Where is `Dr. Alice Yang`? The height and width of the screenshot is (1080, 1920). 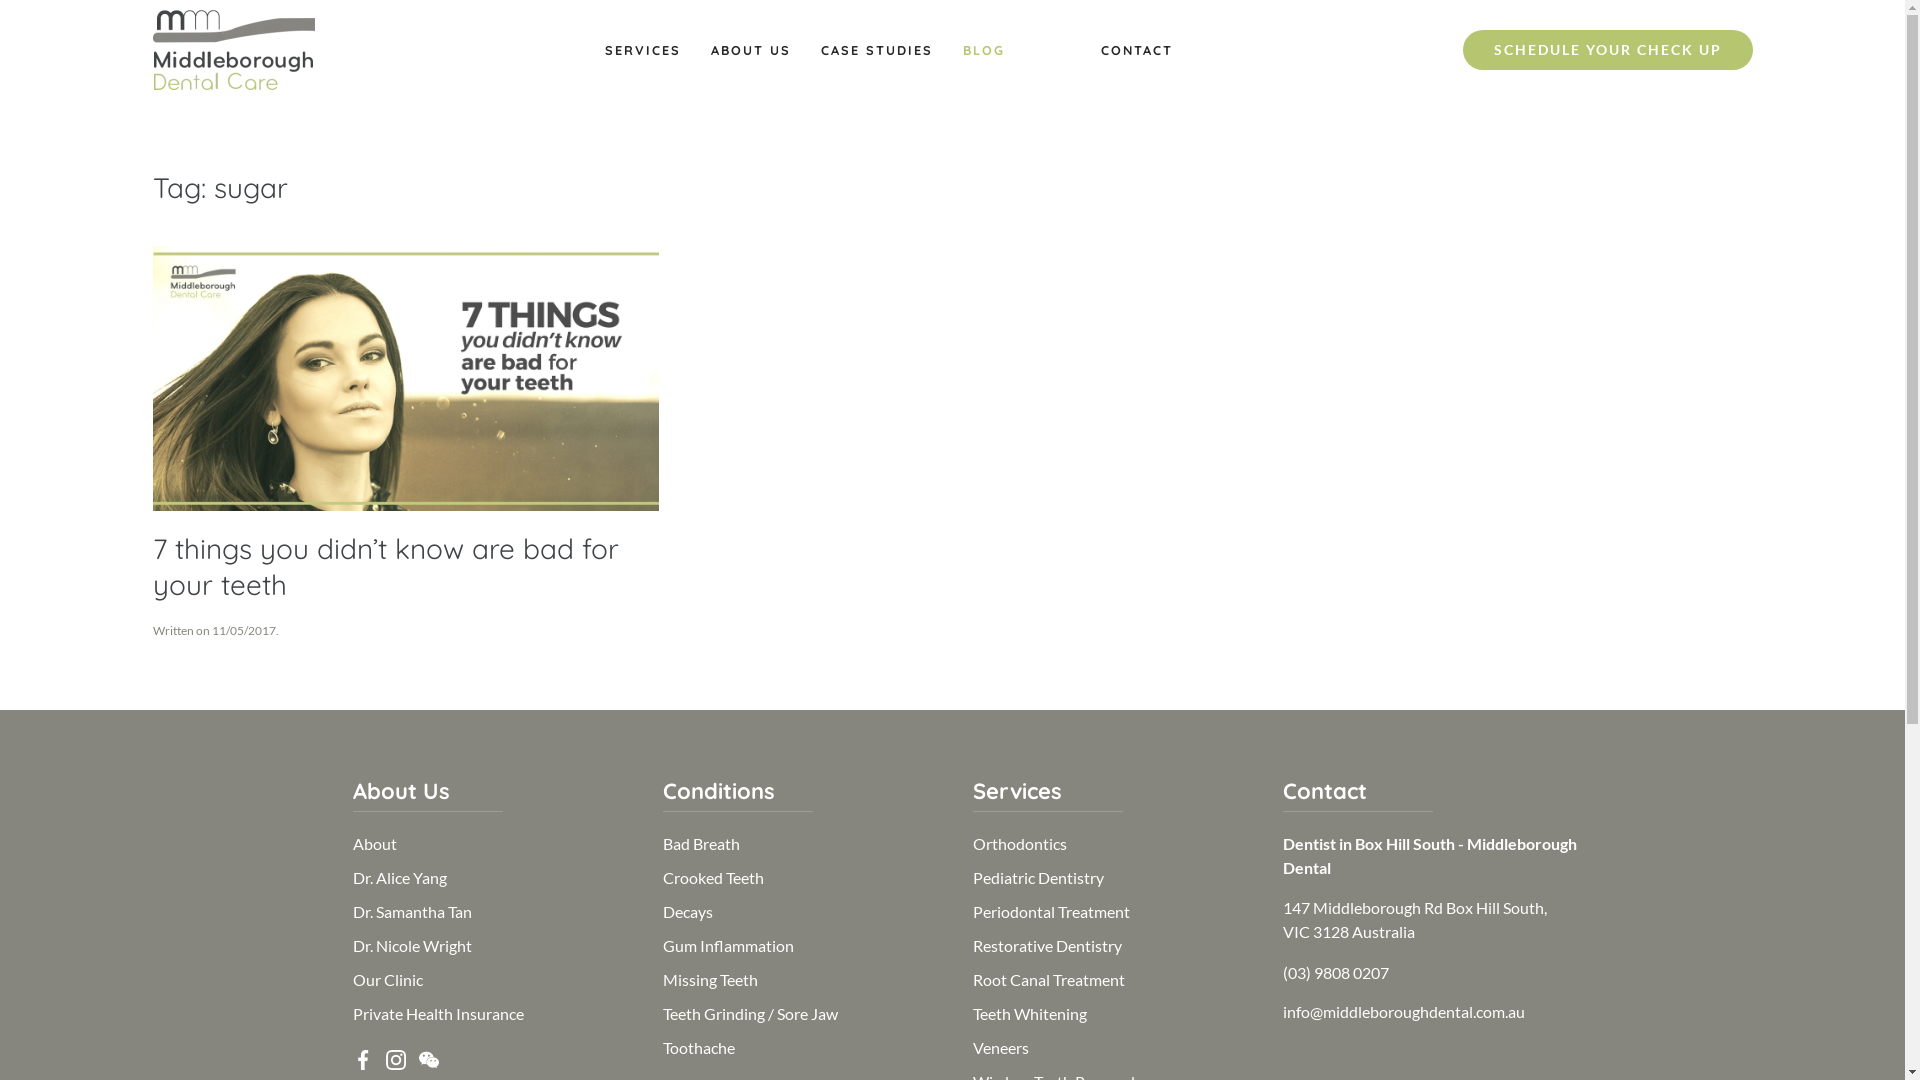
Dr. Alice Yang is located at coordinates (399, 878).